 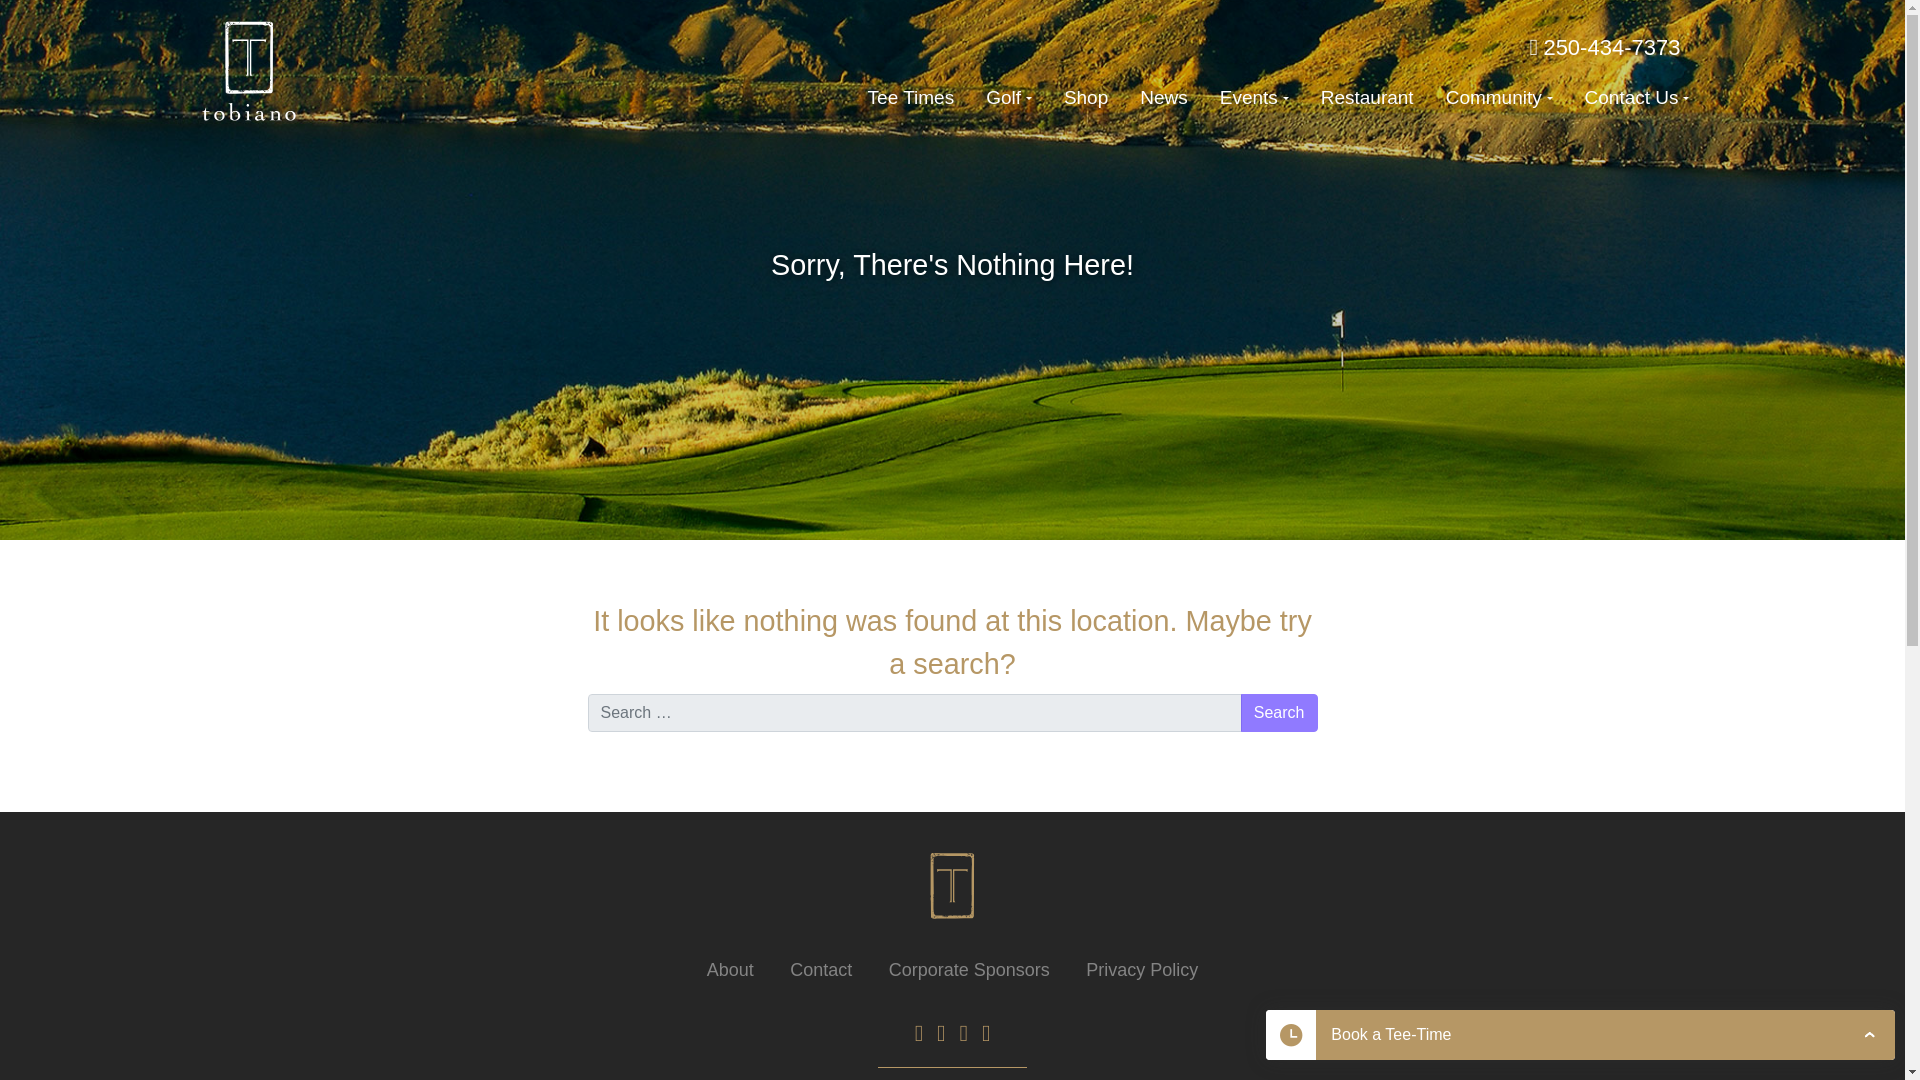 I want to click on Events, so click(x=1254, y=94).